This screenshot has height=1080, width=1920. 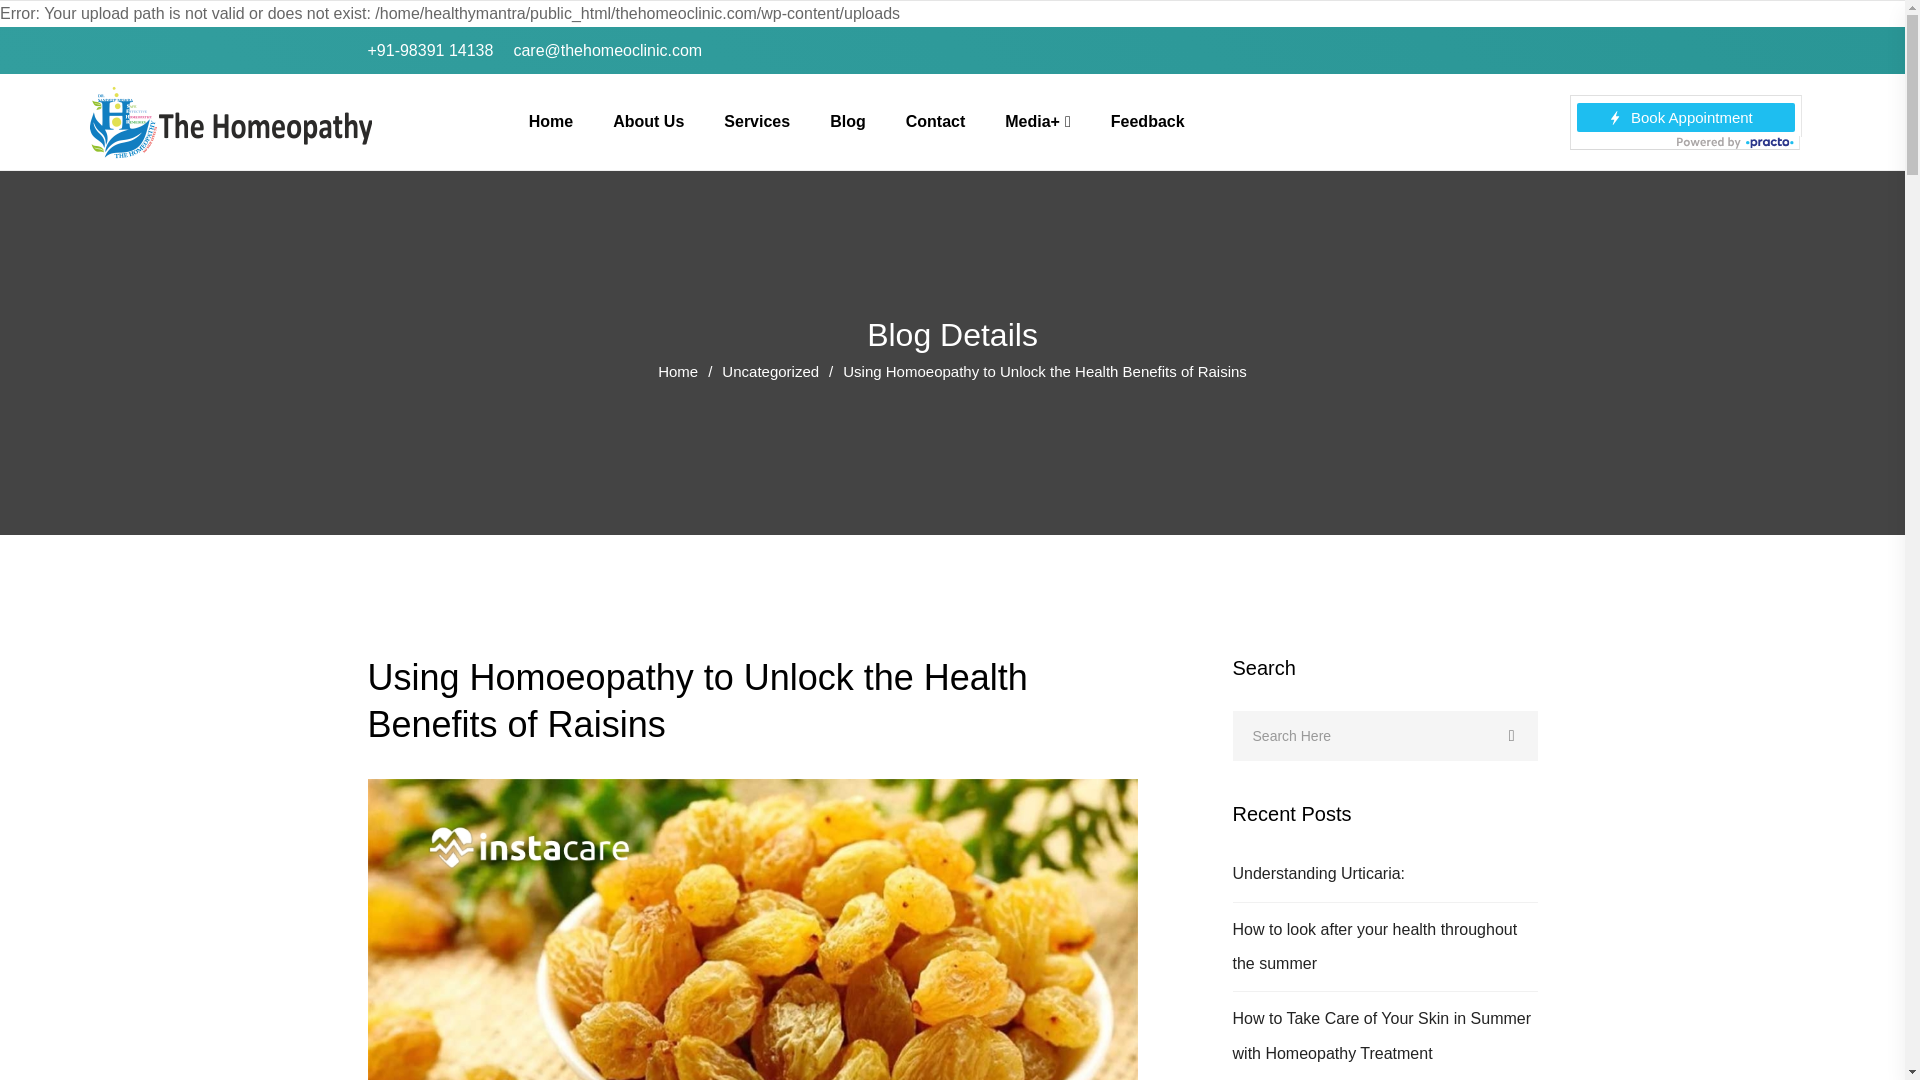 What do you see at coordinates (770, 371) in the screenshot?
I see `Uncategorized` at bounding box center [770, 371].